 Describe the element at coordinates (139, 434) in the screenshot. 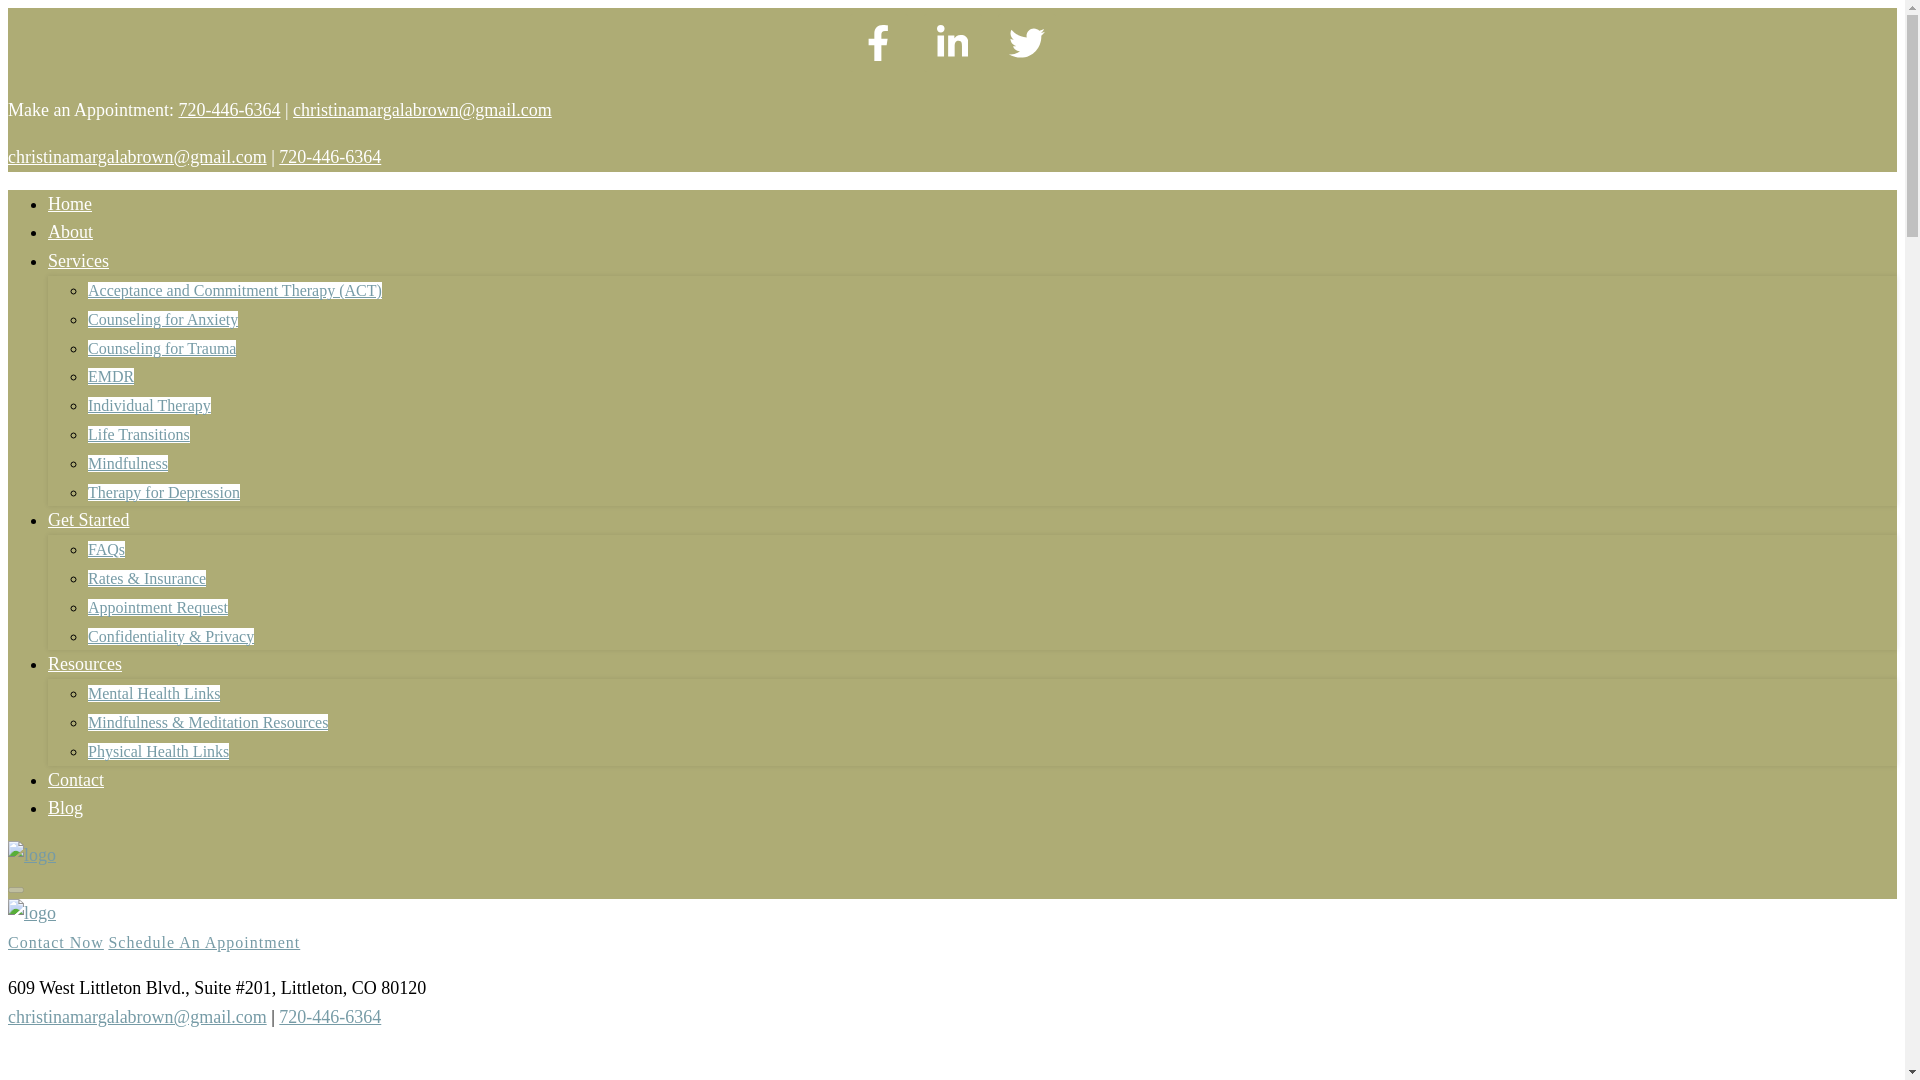

I see `Life Transitions` at that location.